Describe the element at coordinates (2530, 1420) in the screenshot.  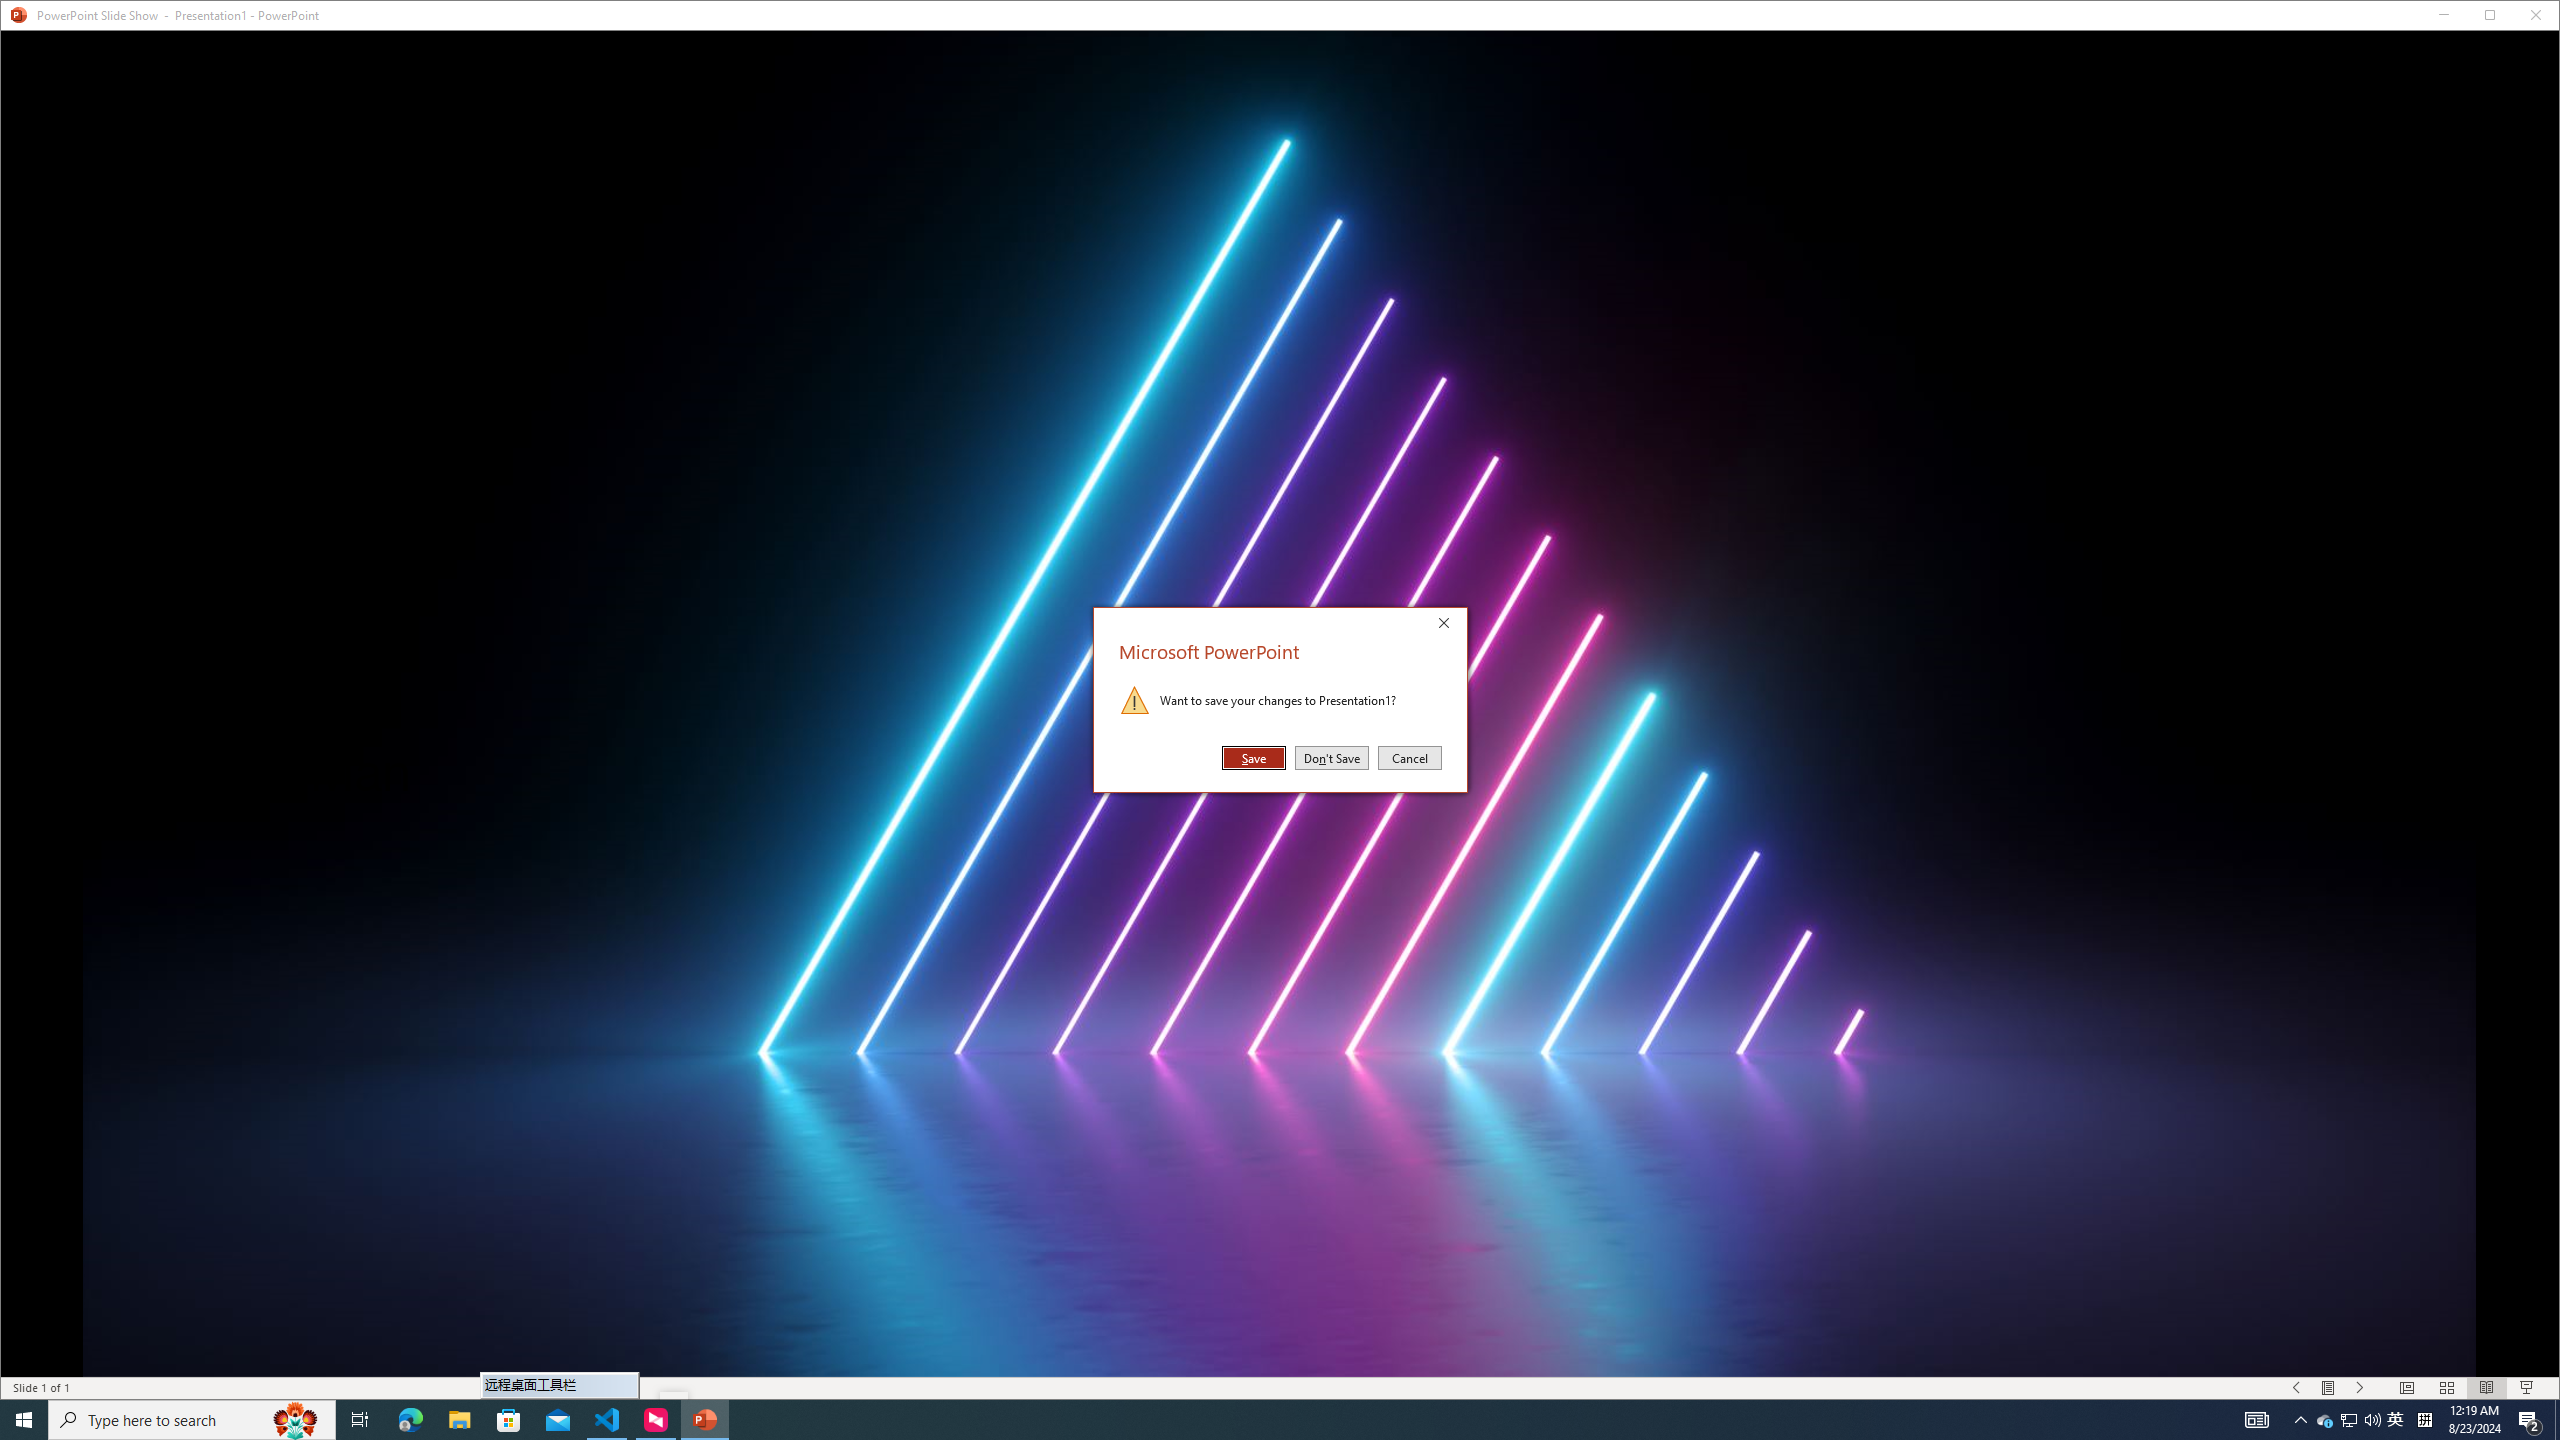
I see `Action Center, 2 new notifications` at that location.